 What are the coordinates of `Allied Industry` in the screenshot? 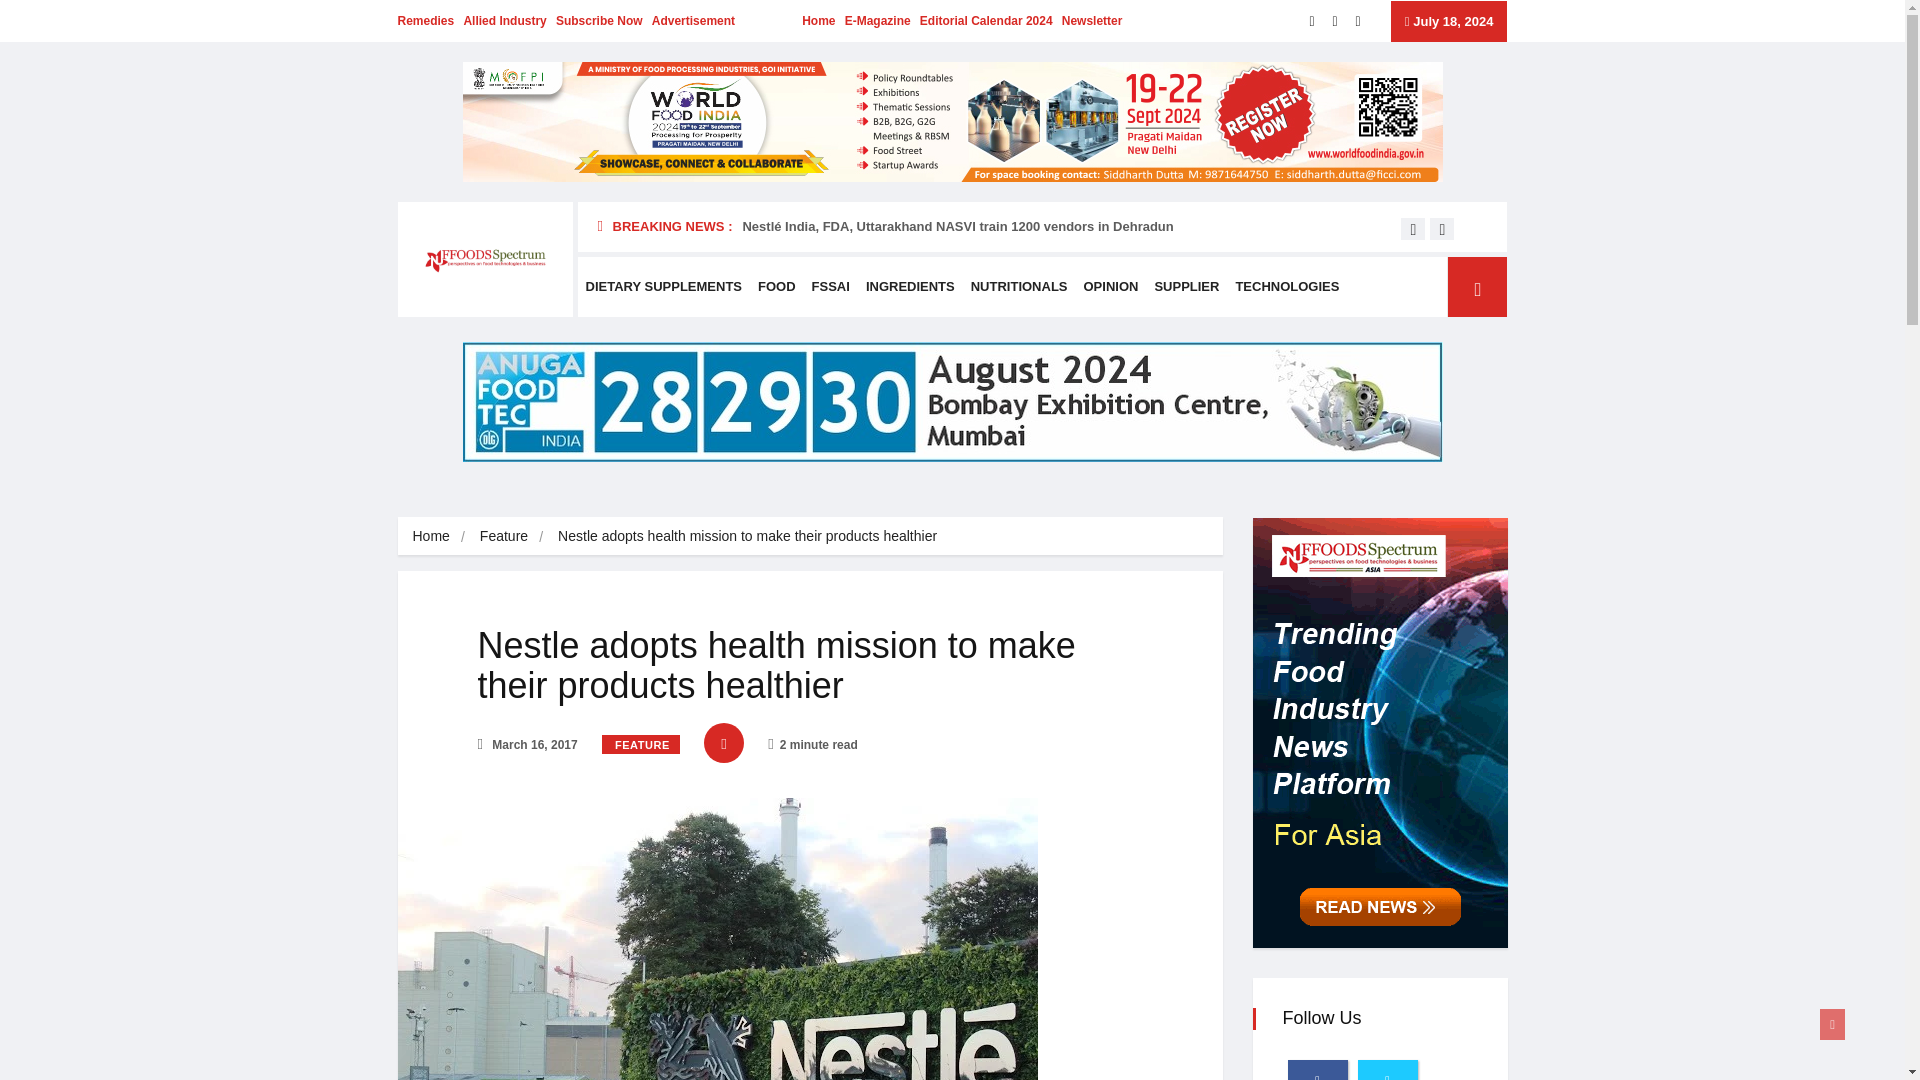 It's located at (504, 21).